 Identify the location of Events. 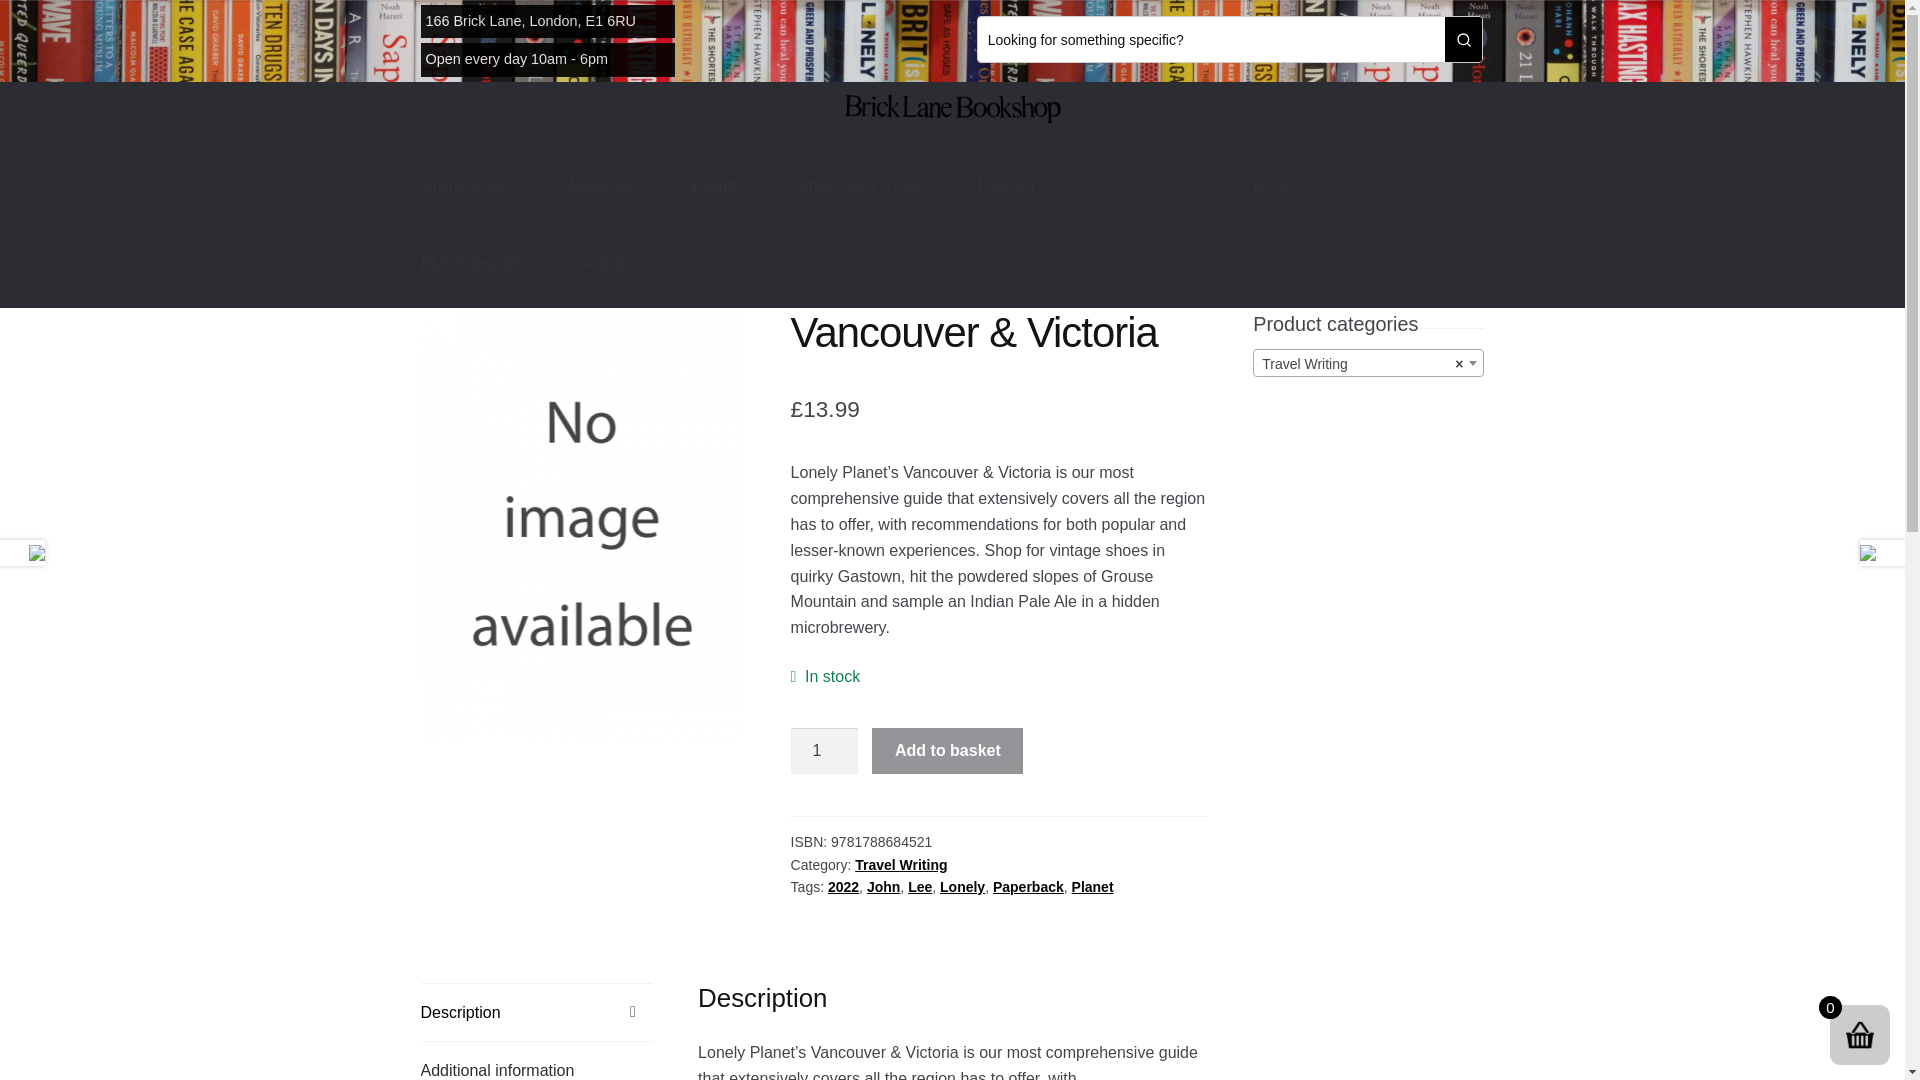
(726, 185).